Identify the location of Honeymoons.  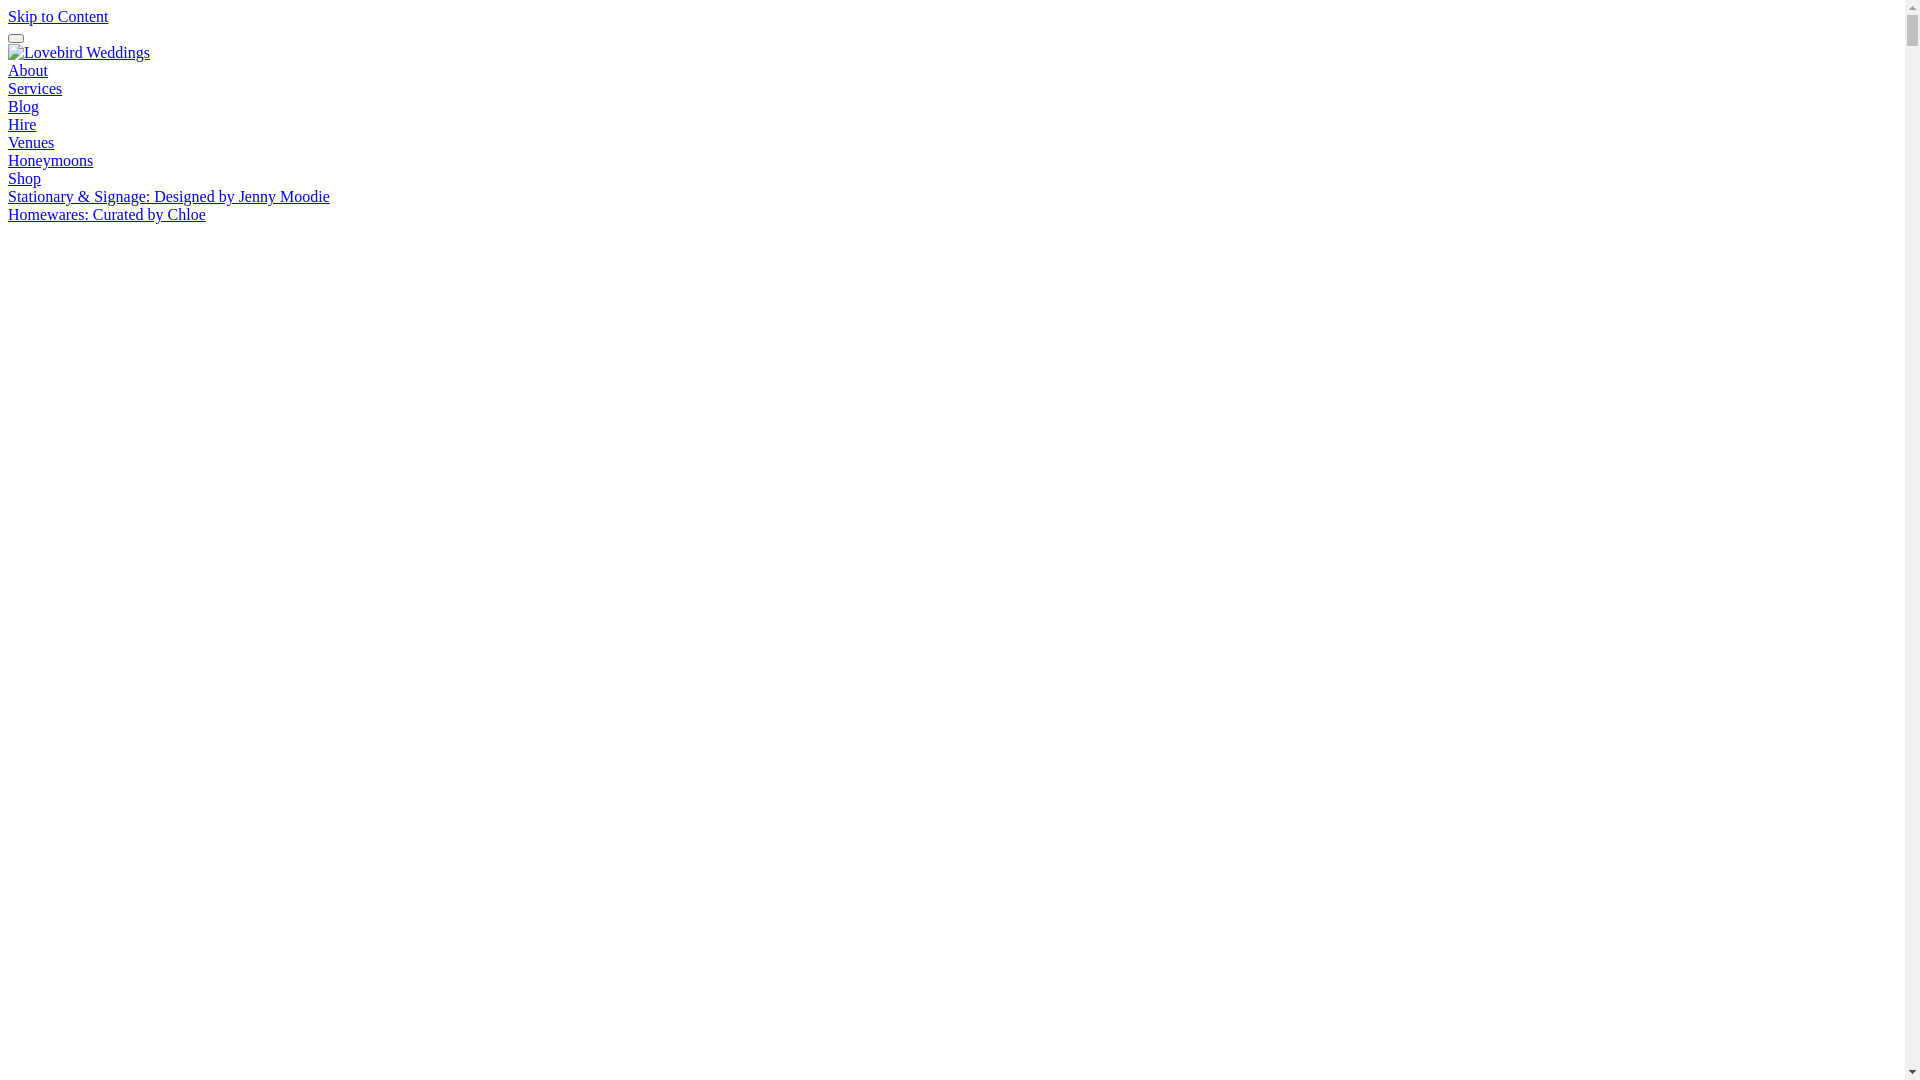
(50, 160).